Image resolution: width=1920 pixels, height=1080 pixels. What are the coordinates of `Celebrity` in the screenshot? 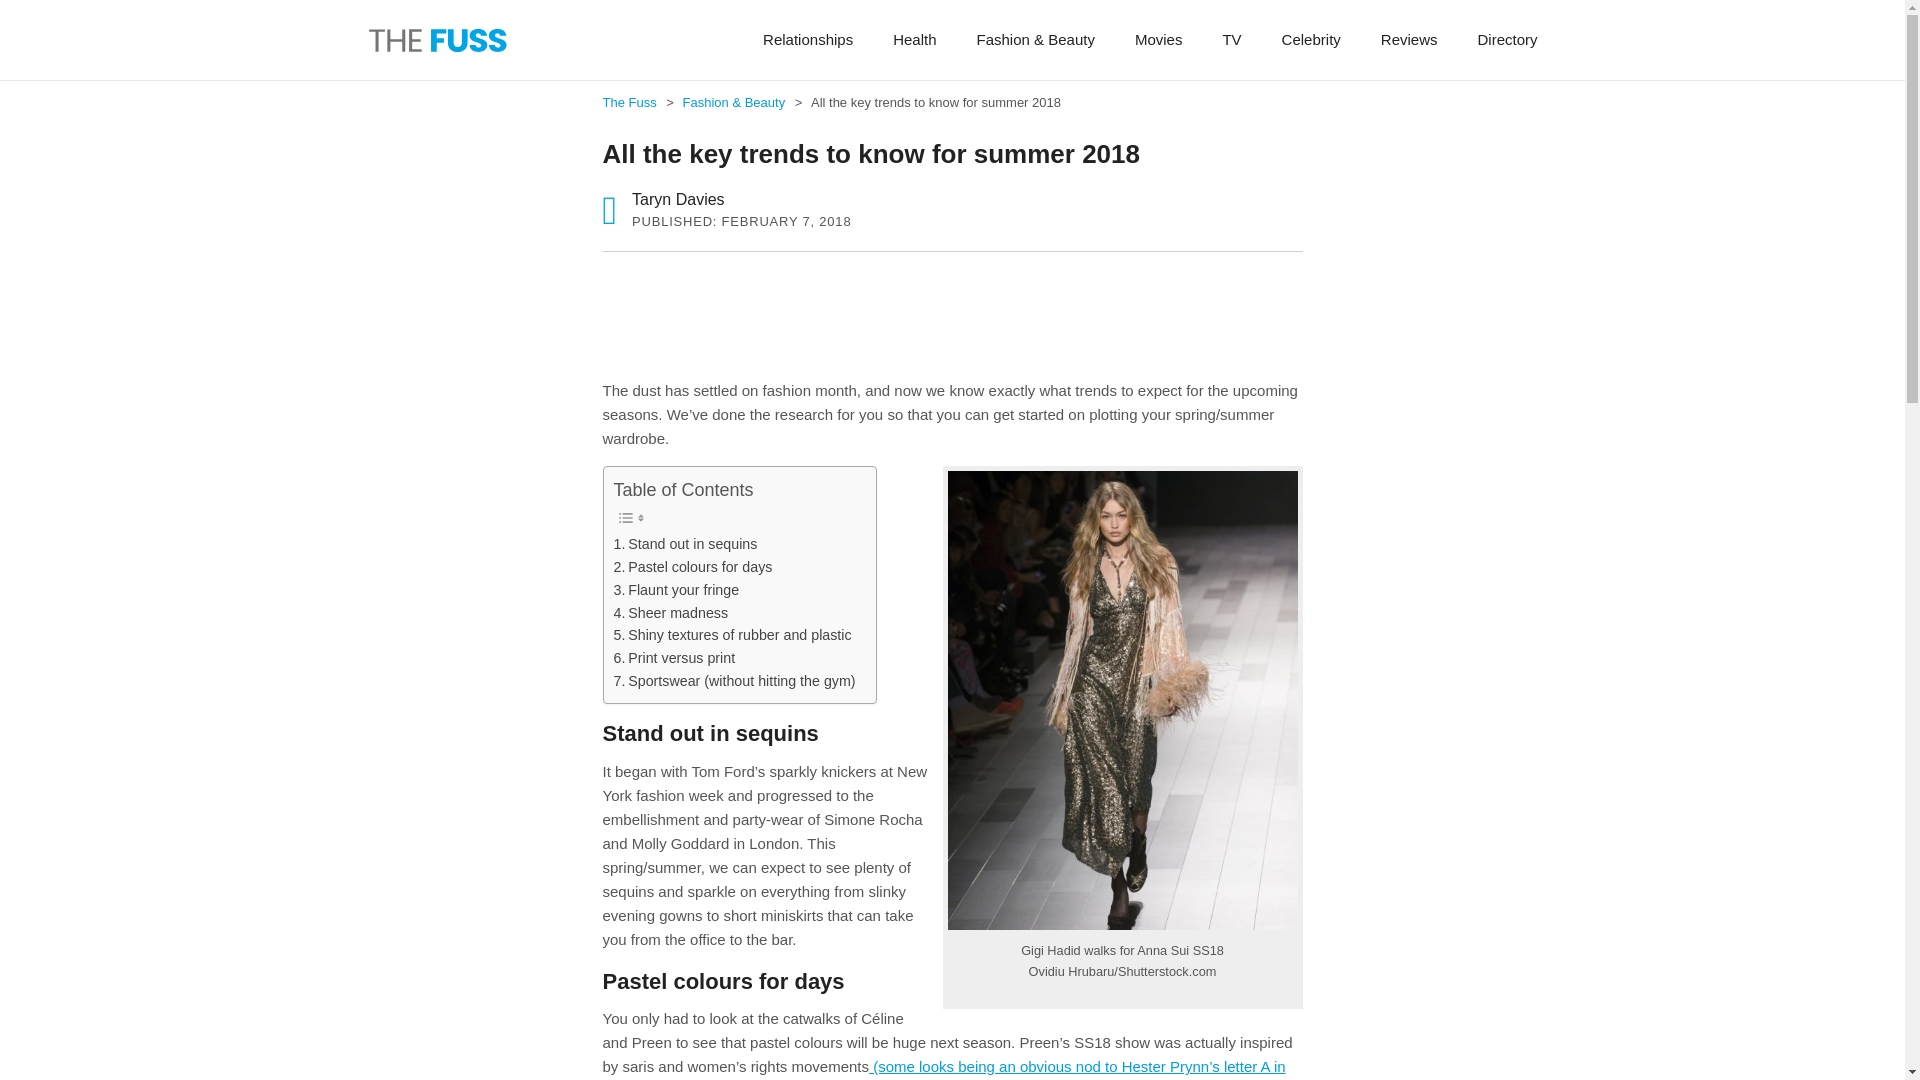 It's located at (1311, 40).